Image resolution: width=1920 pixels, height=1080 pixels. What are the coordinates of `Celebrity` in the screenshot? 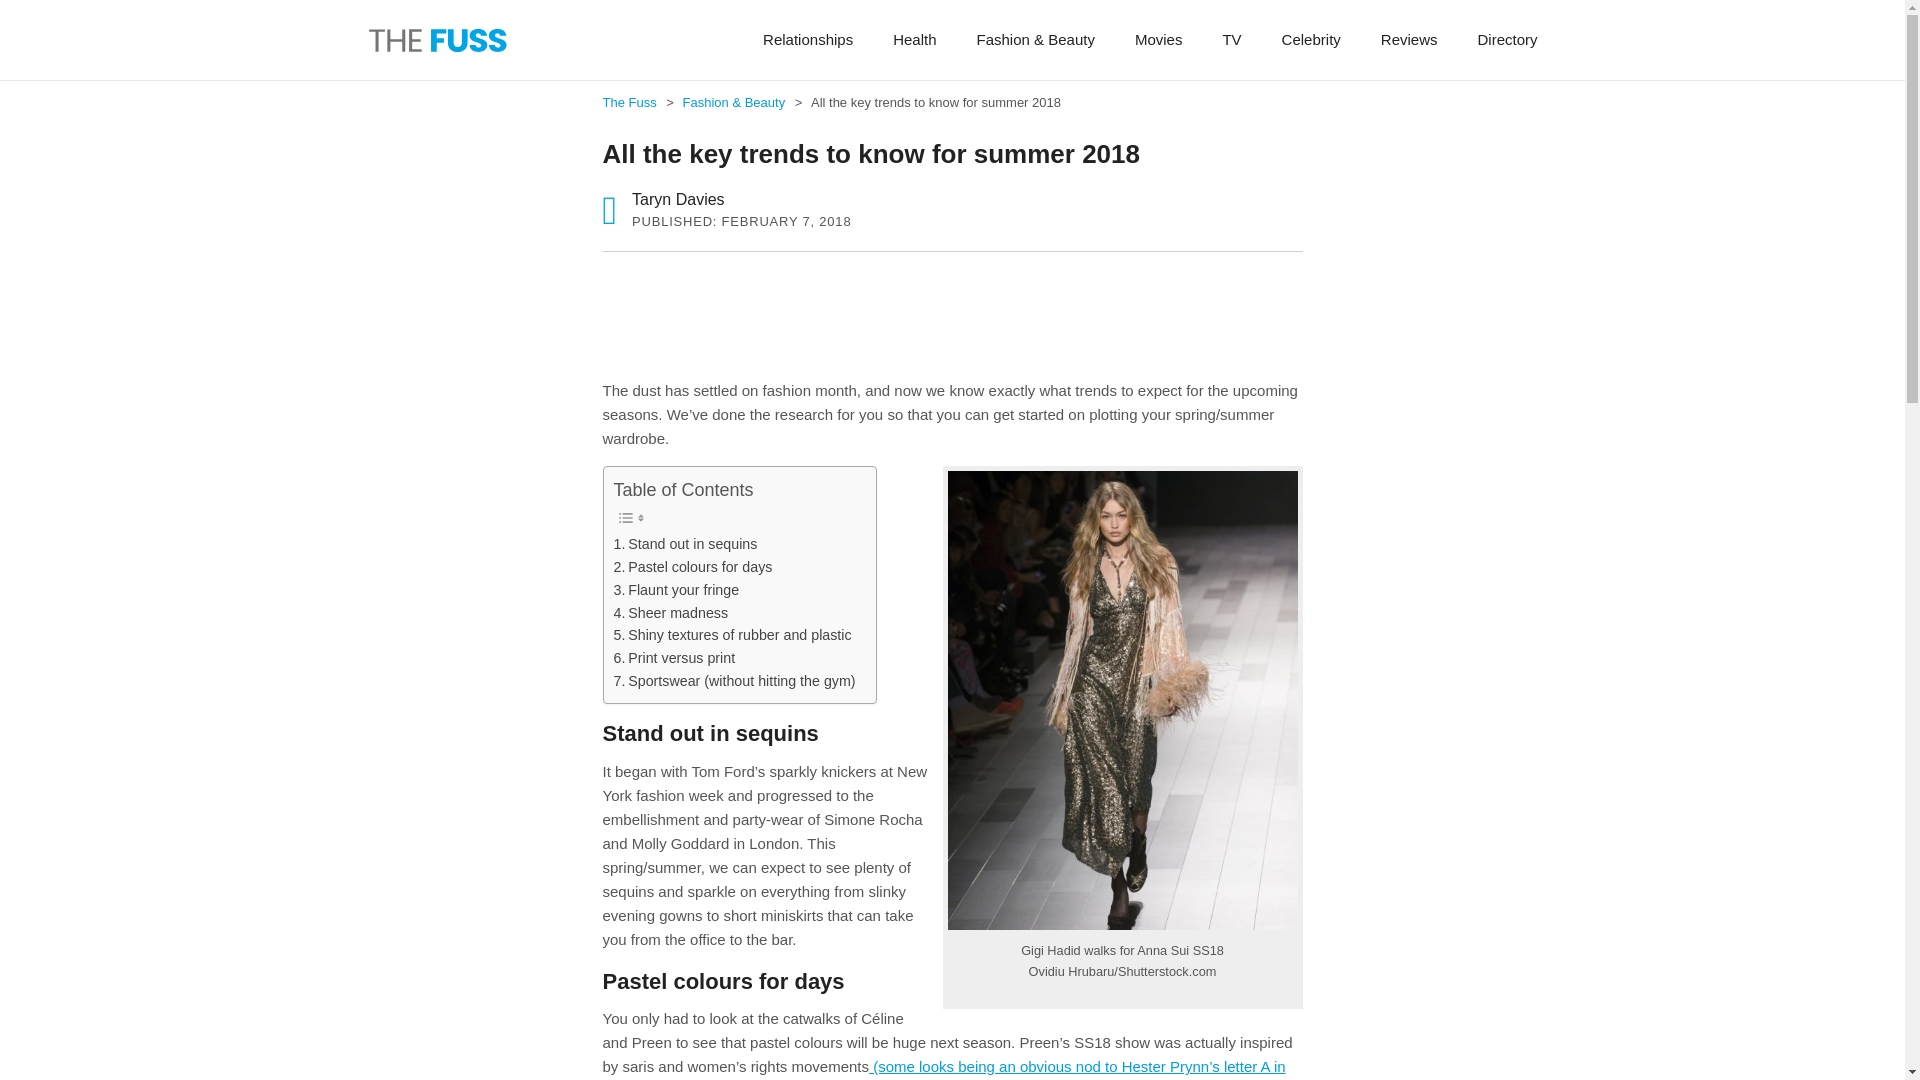 It's located at (1311, 40).